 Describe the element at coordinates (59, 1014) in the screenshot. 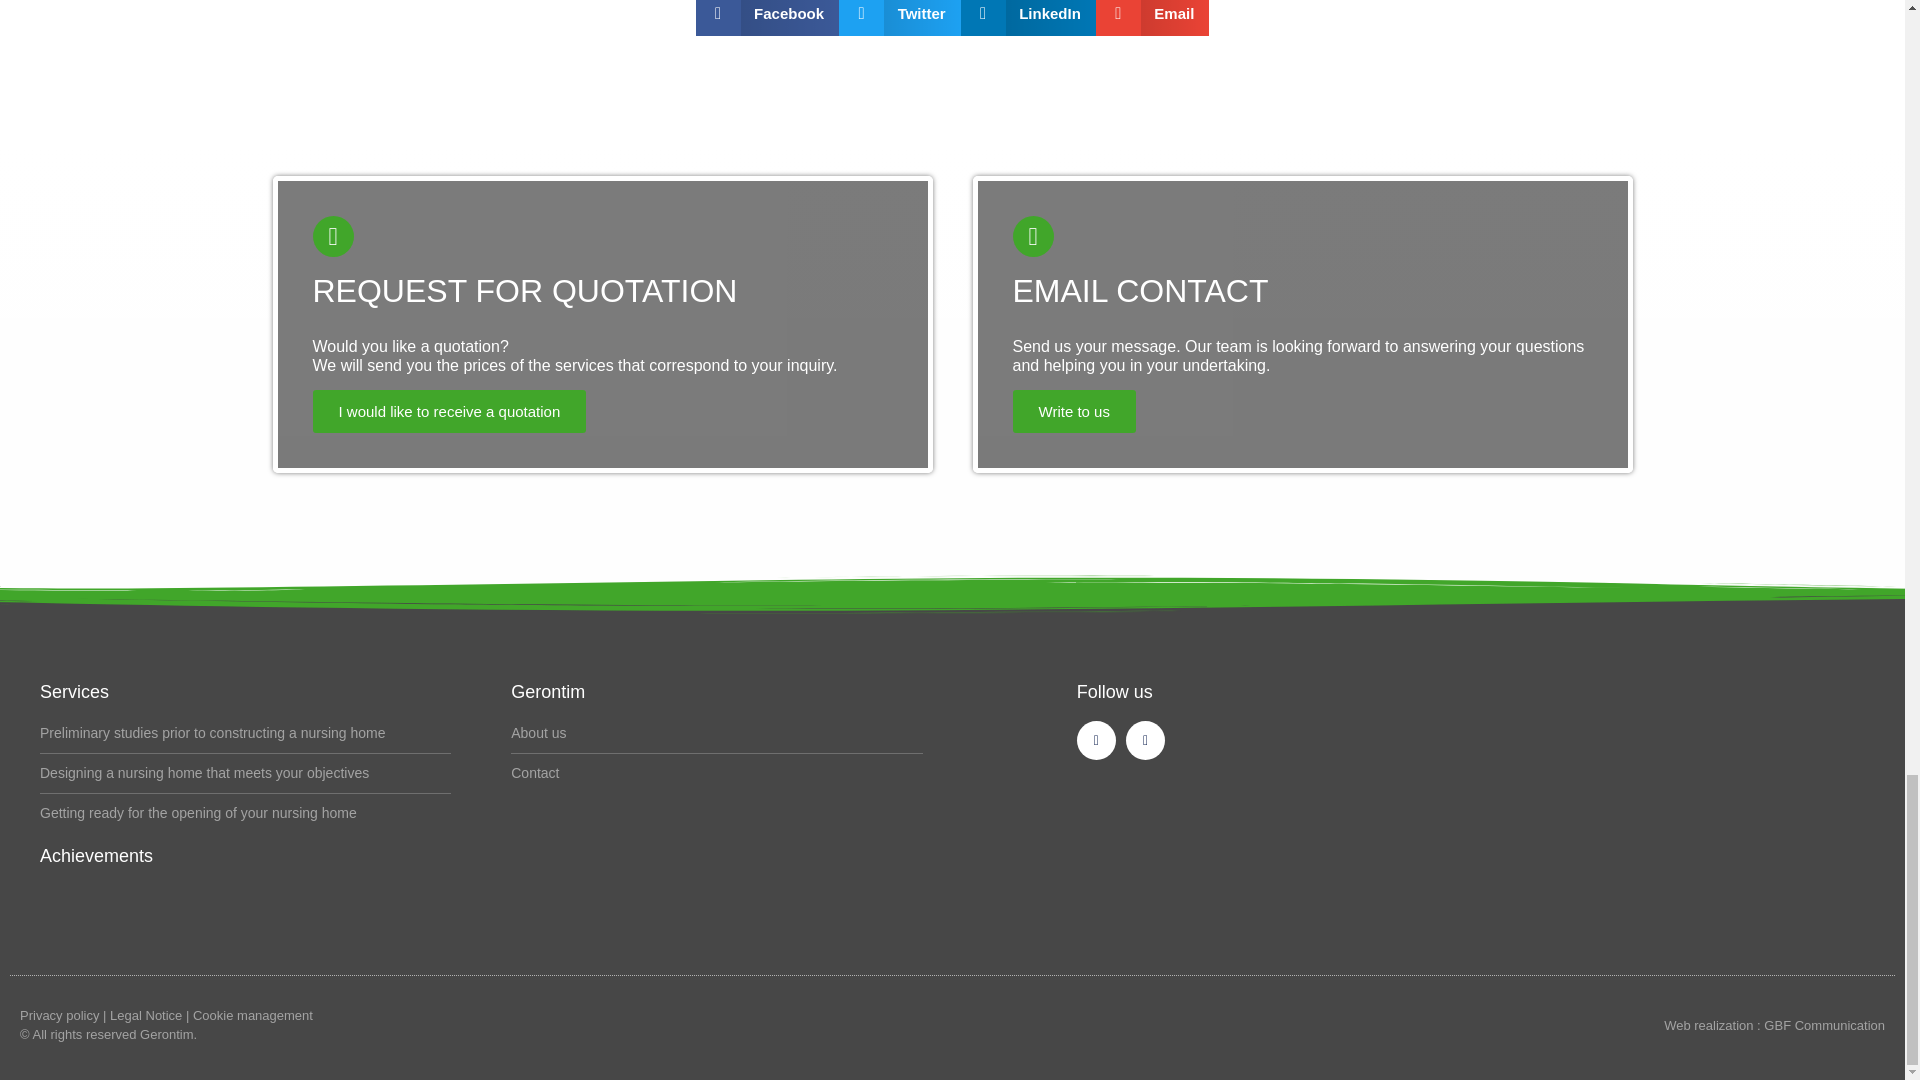

I see `Privacy policy` at that location.